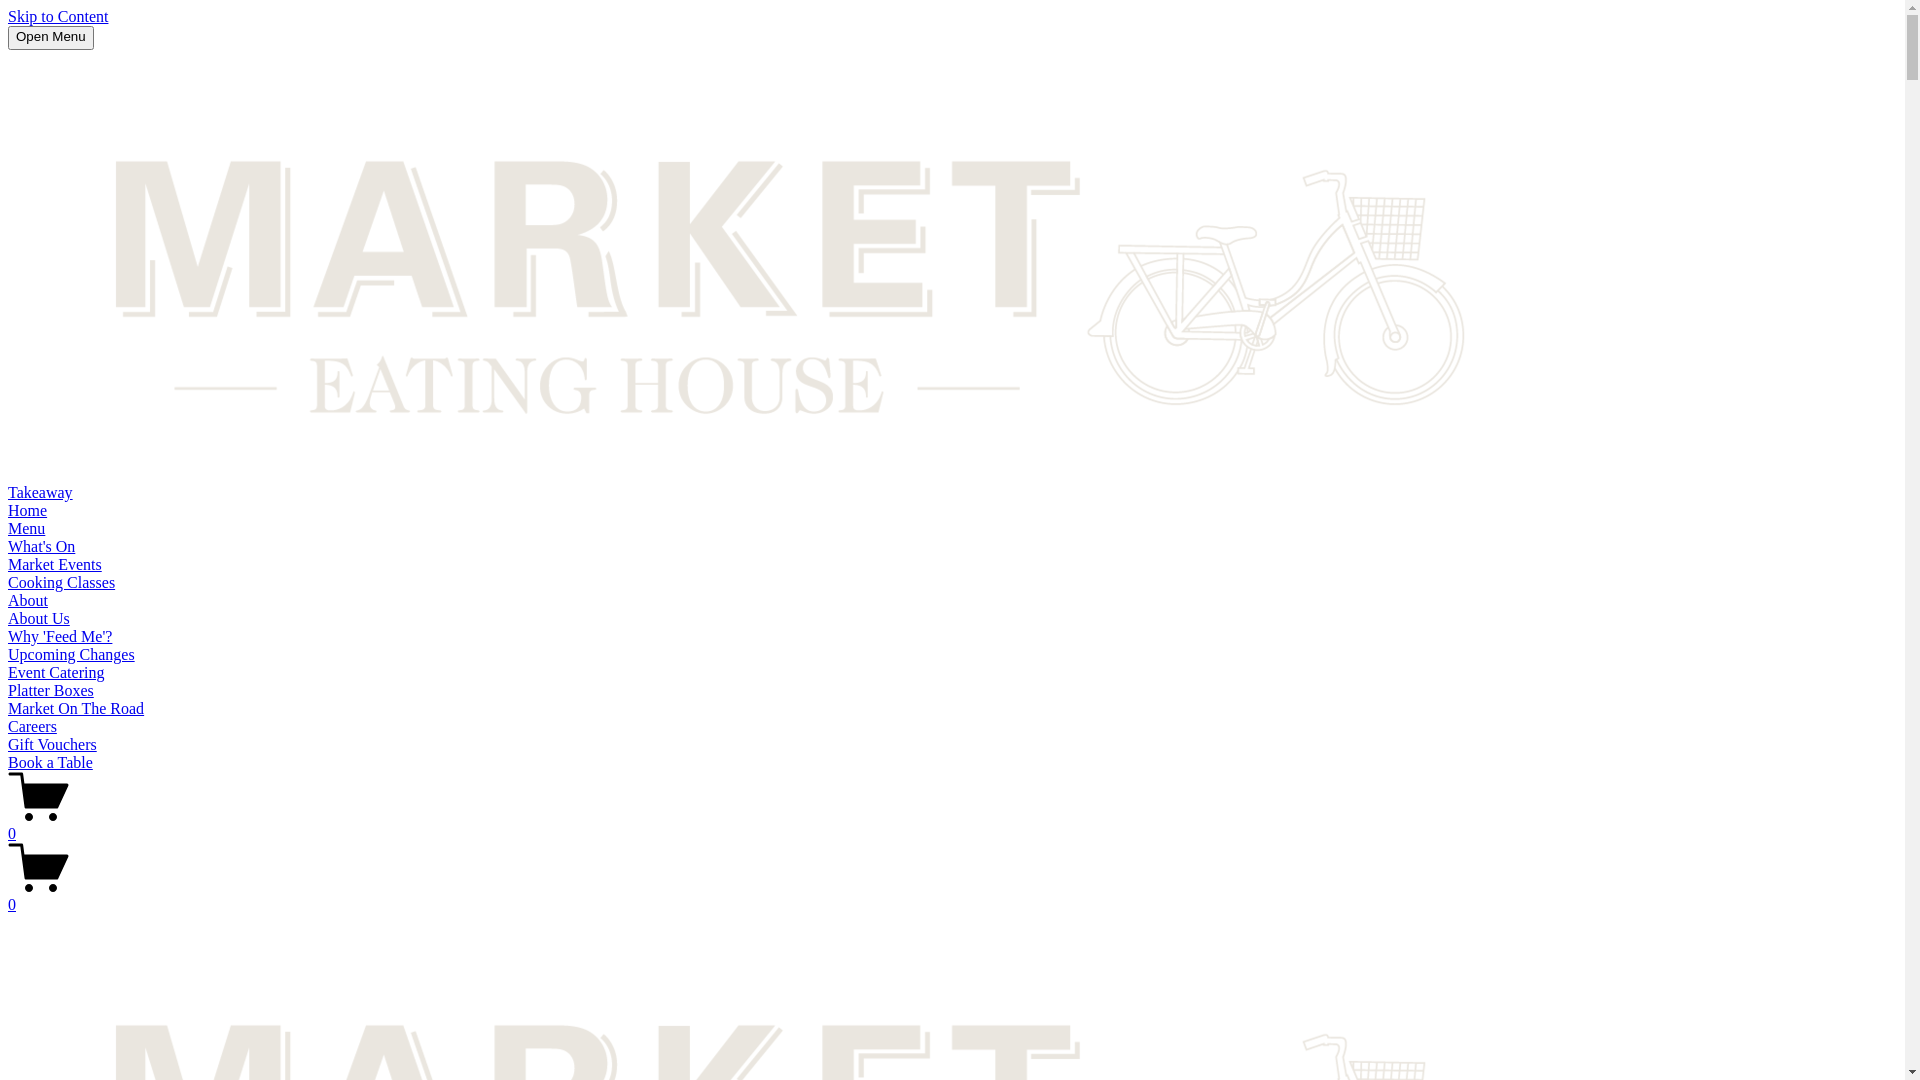 Image resolution: width=1920 pixels, height=1080 pixels. Describe the element at coordinates (51, 38) in the screenshot. I see `Open Menu` at that location.